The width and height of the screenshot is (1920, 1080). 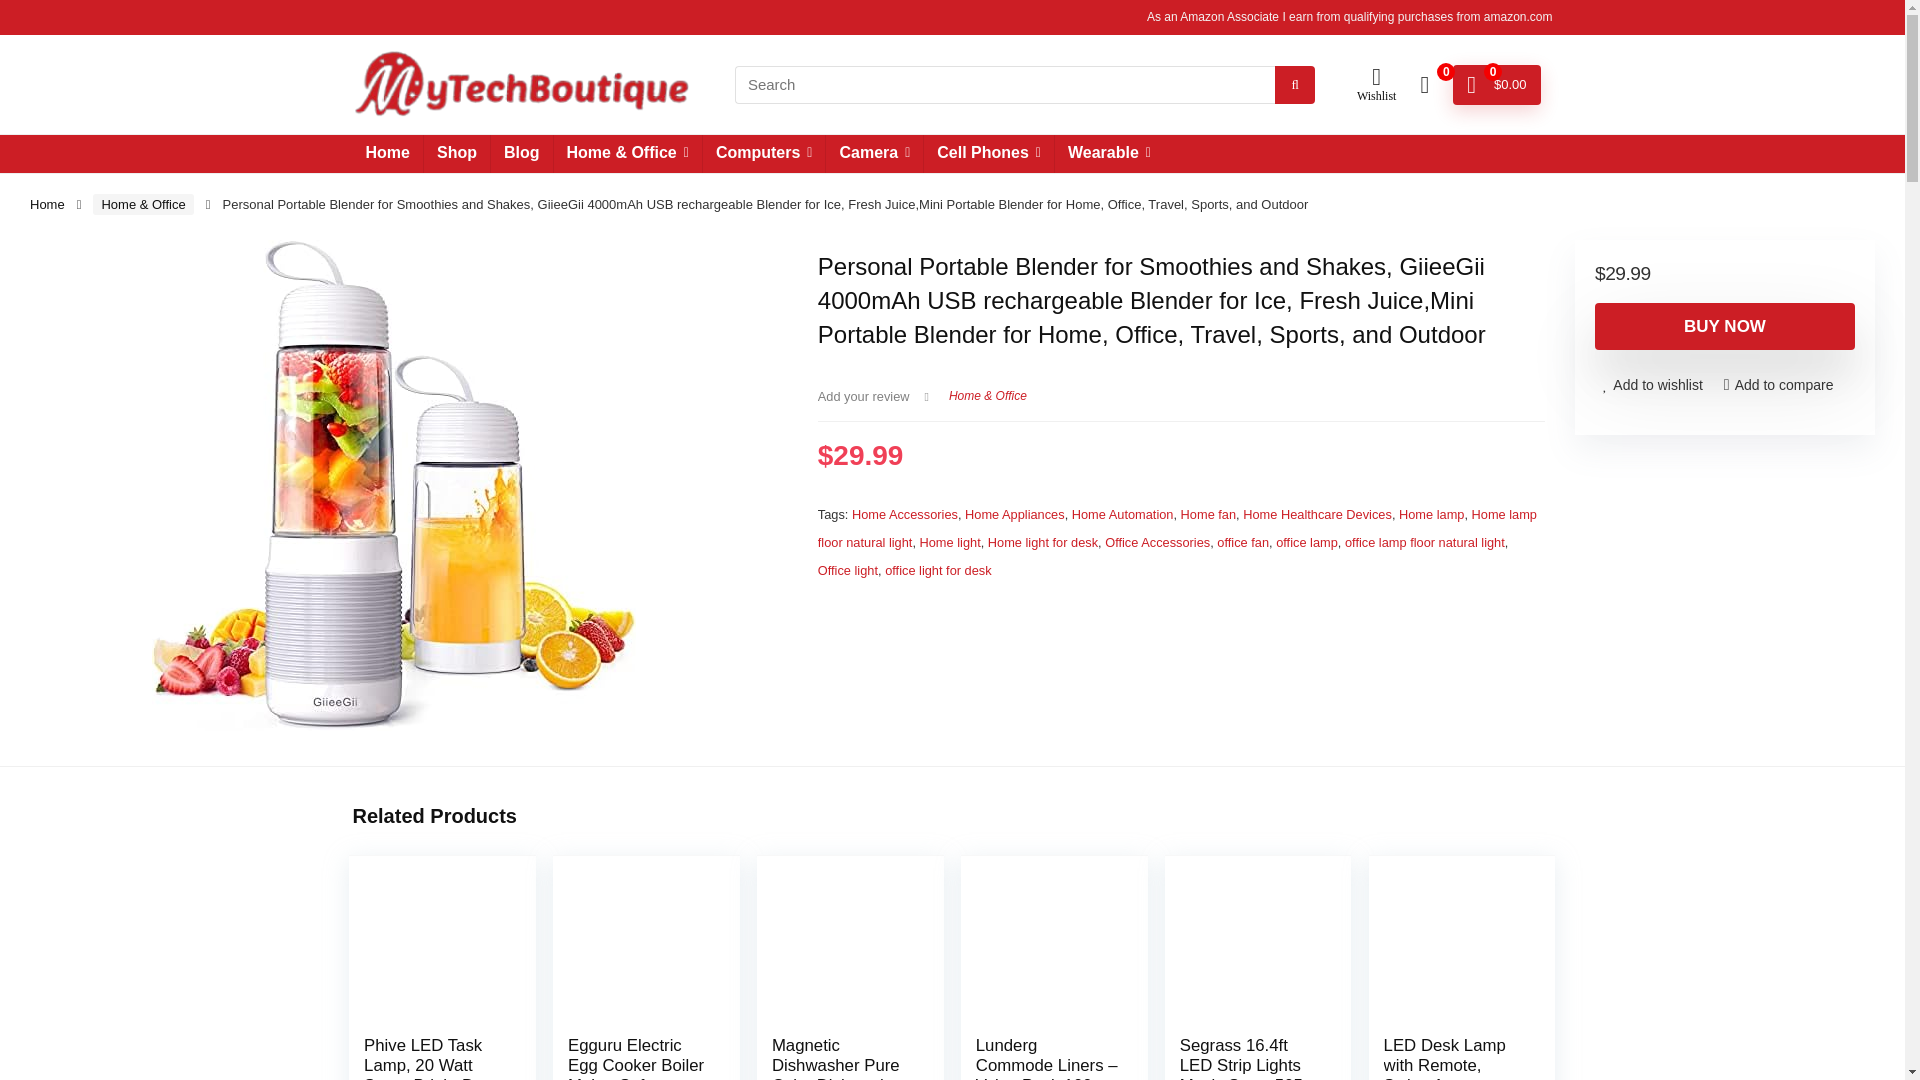 What do you see at coordinates (988, 154) in the screenshot?
I see `Cell Phones` at bounding box center [988, 154].